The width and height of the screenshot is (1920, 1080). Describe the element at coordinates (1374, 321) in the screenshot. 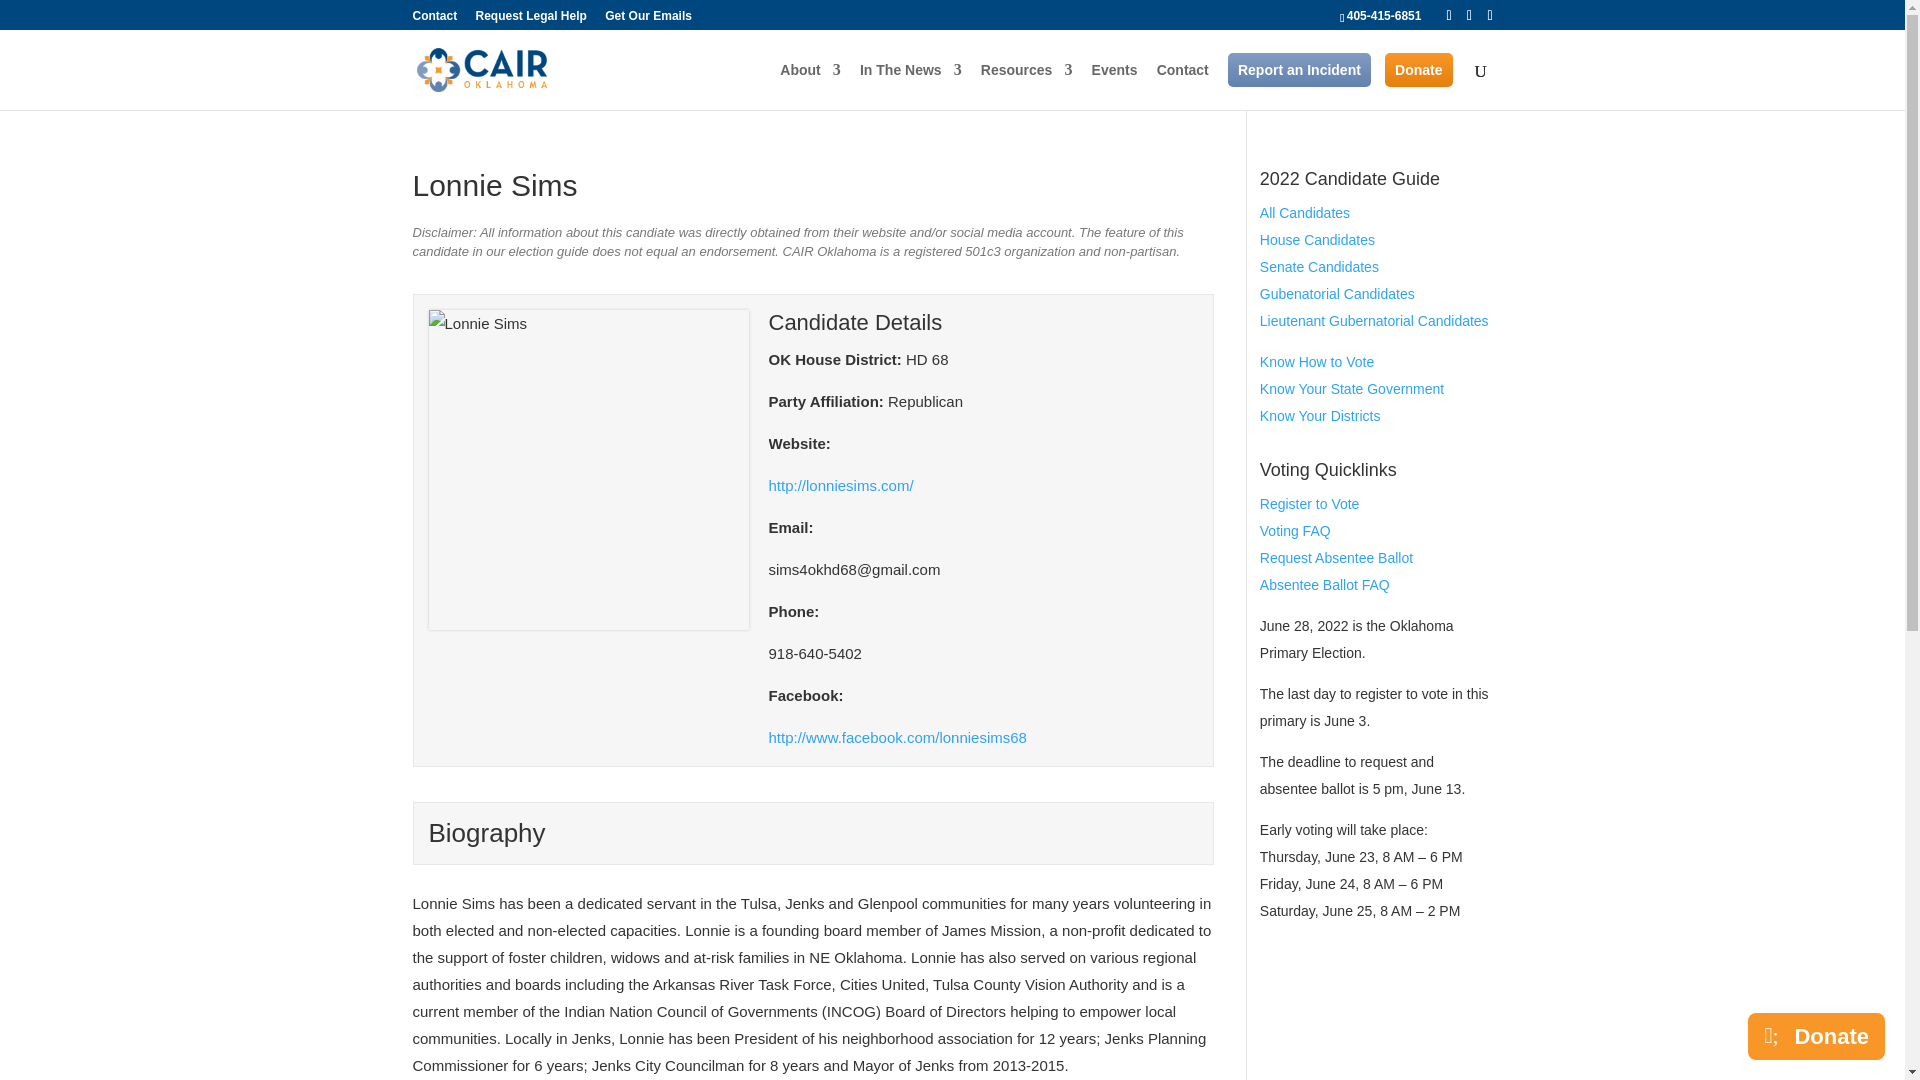

I see `Lieutenant Gubernatorial Candidates` at that location.